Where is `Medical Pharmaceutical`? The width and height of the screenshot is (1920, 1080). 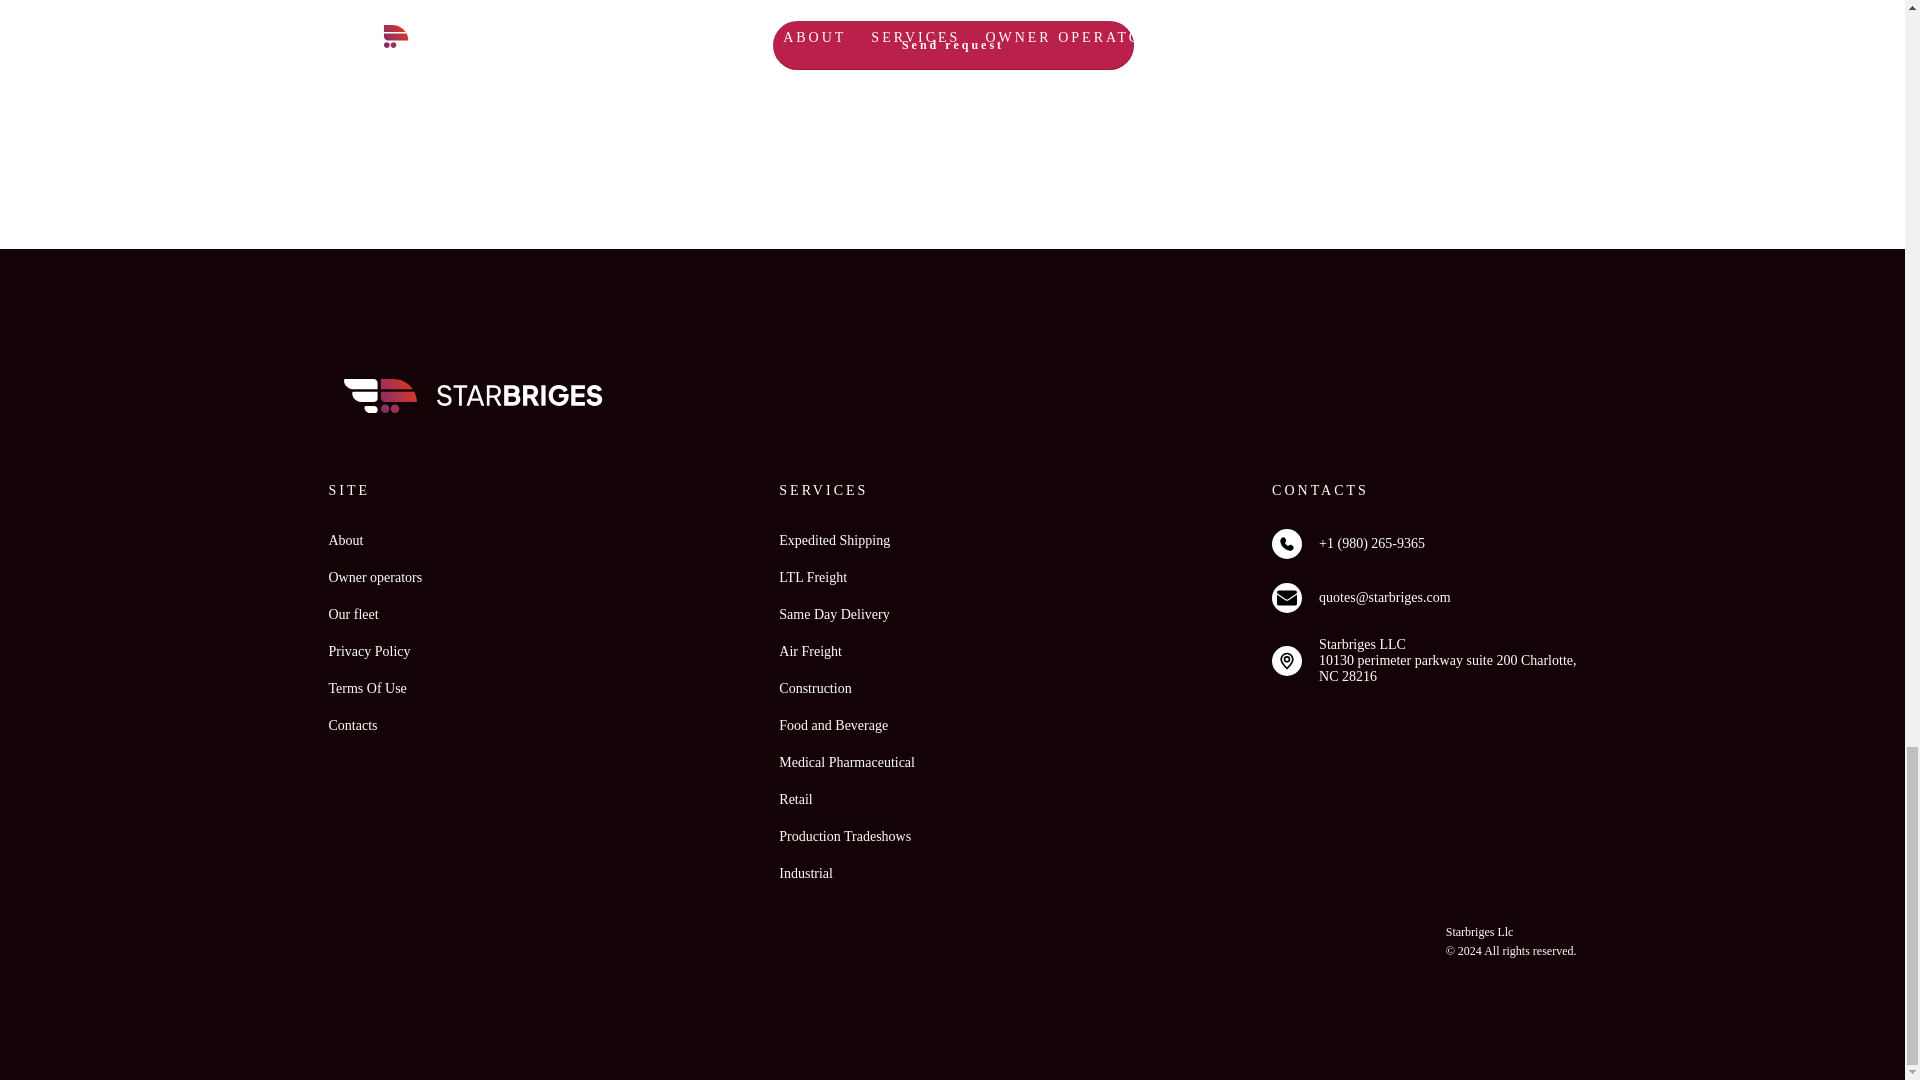
Medical Pharmaceutical is located at coordinates (847, 762).